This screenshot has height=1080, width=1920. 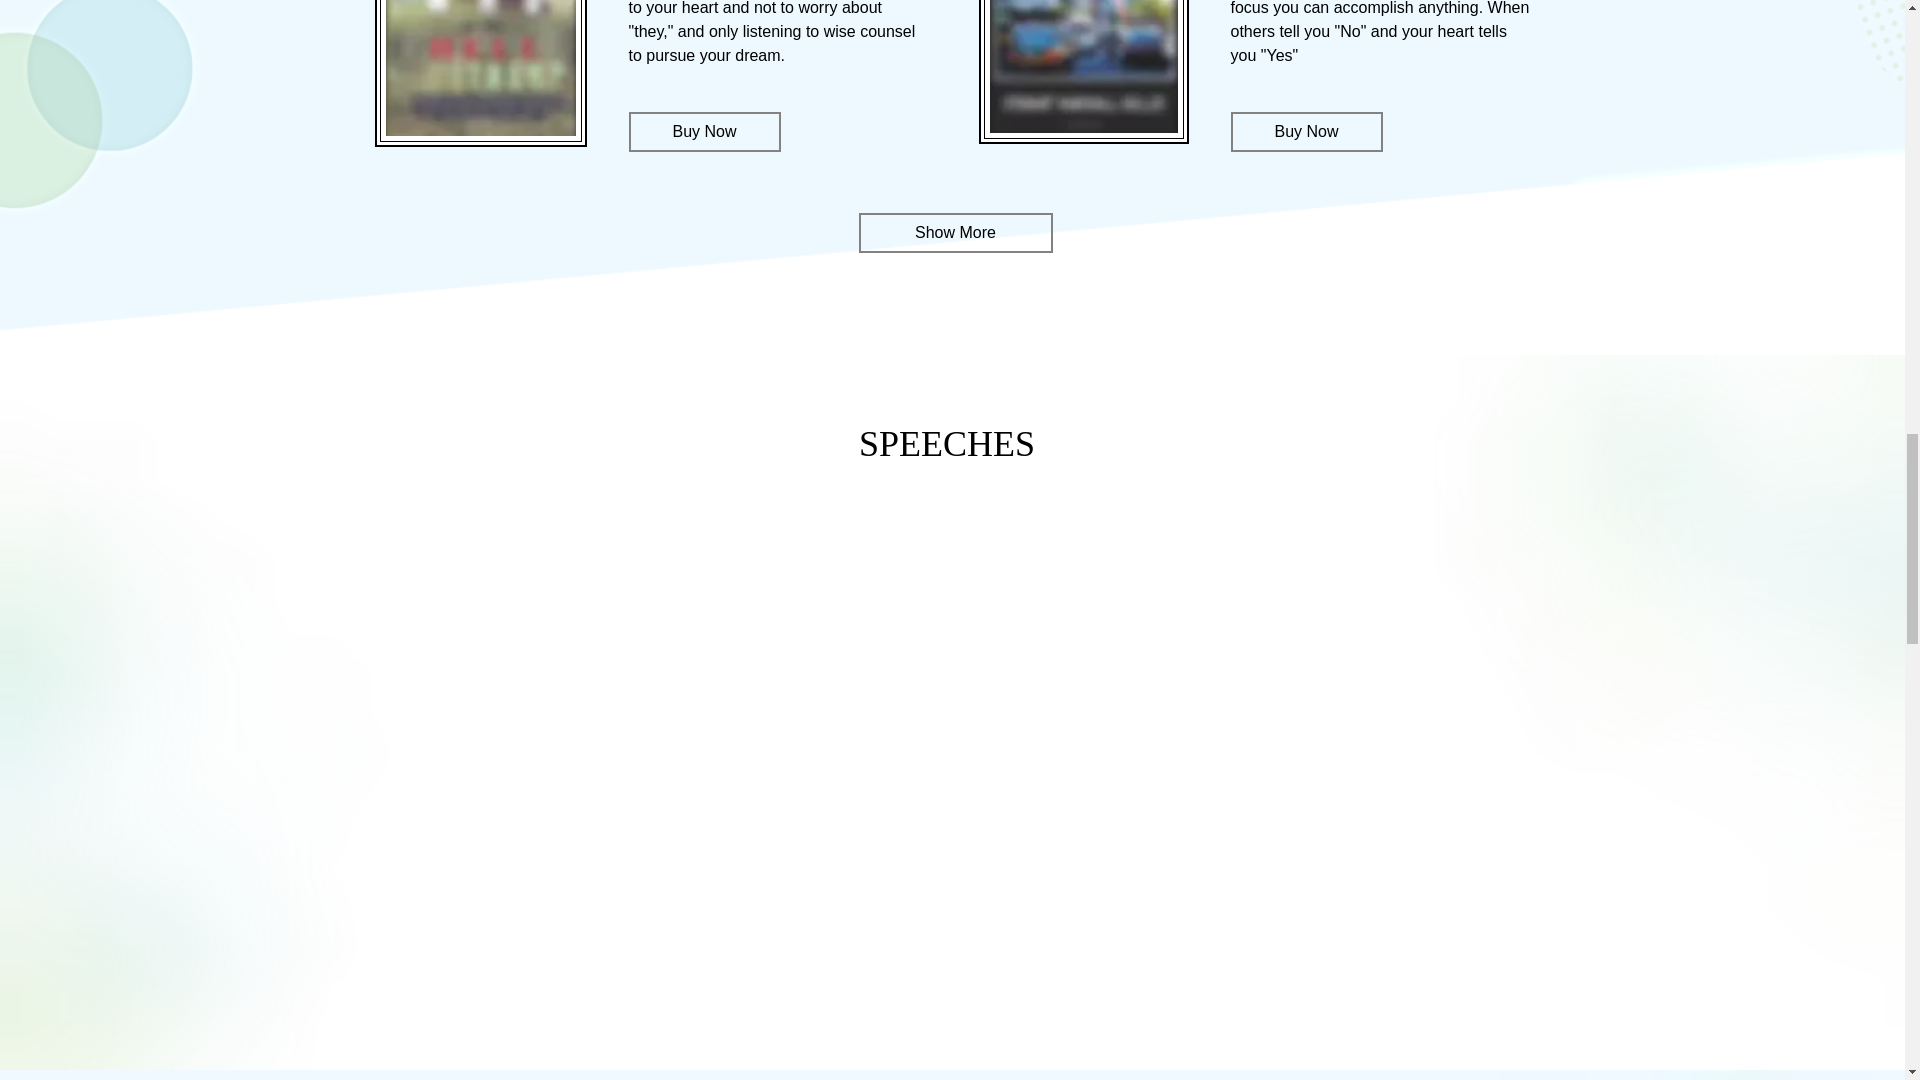 What do you see at coordinates (703, 132) in the screenshot?
I see `Buy Now` at bounding box center [703, 132].